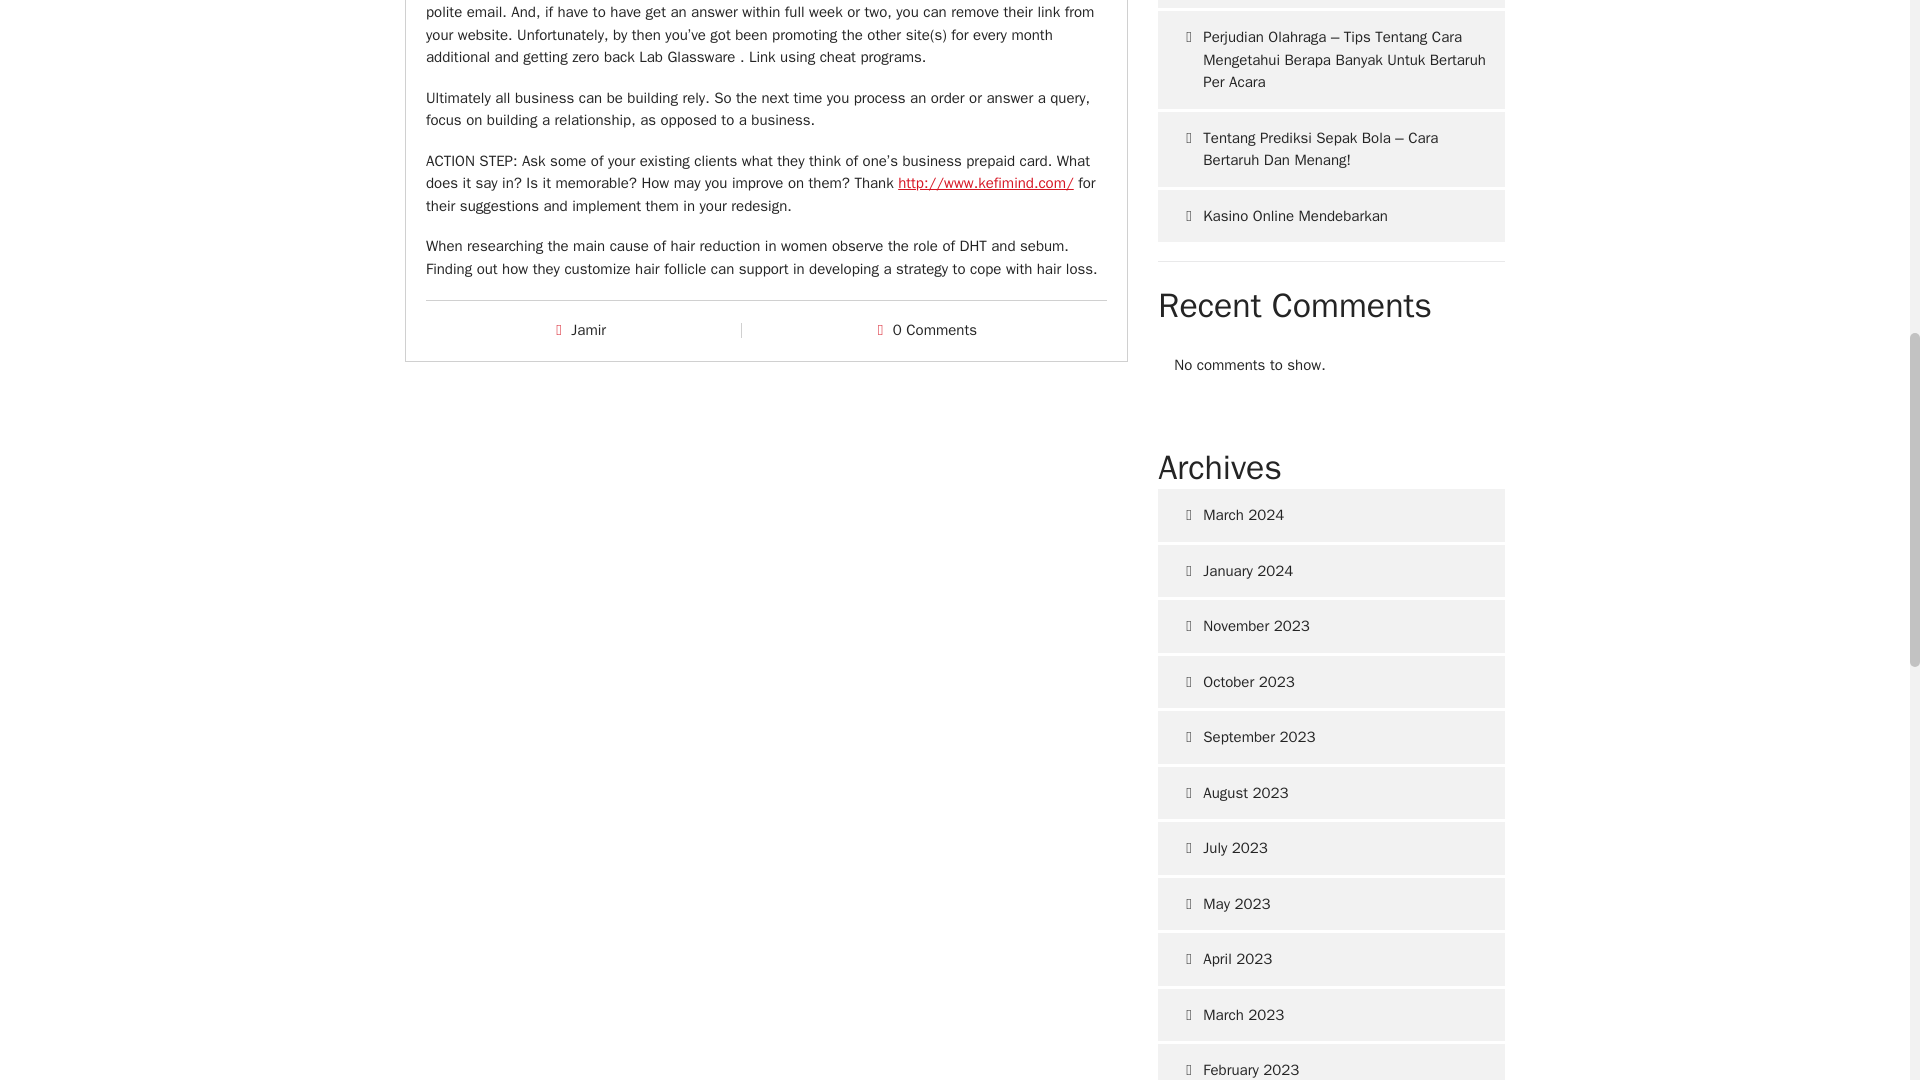 This screenshot has width=1920, height=1080. I want to click on Kasino Online Mendebarkan, so click(1331, 216).